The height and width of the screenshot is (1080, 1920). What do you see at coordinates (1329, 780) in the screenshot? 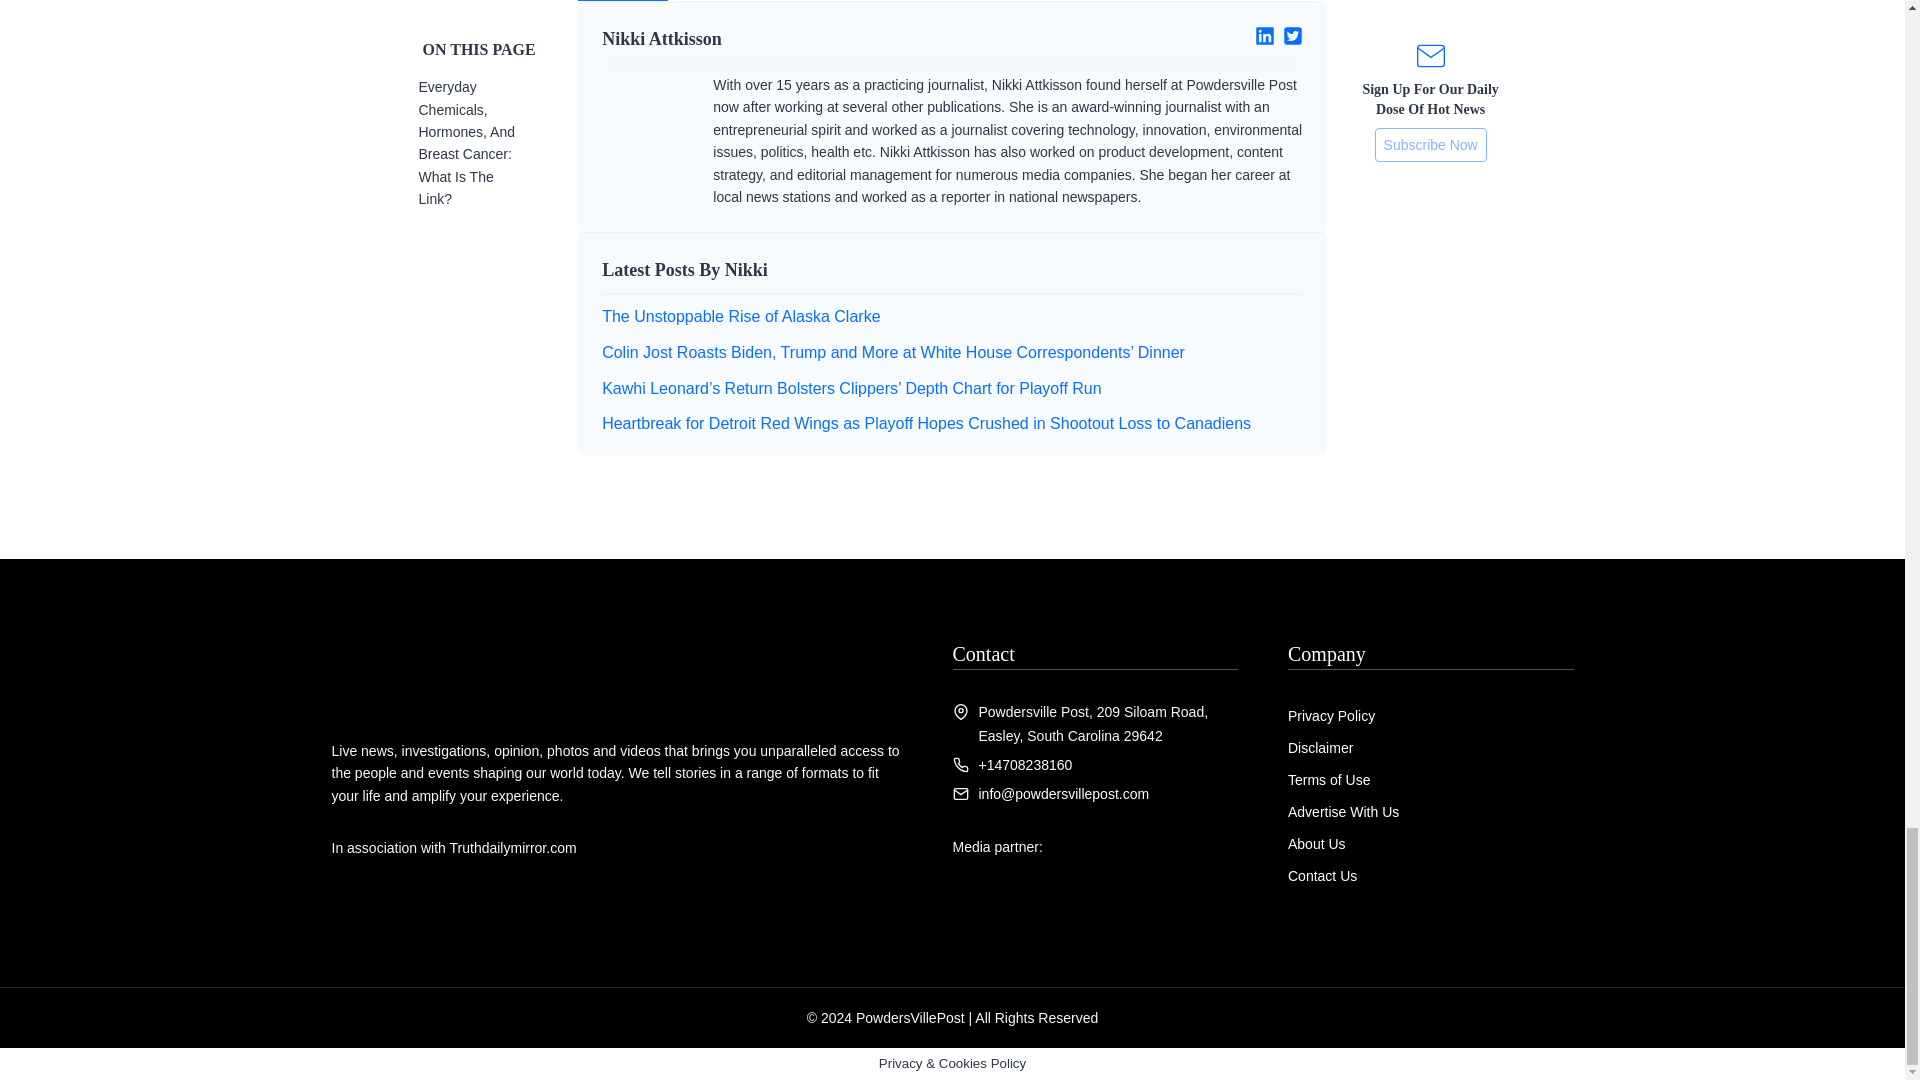
I see `Terms of Use` at bounding box center [1329, 780].